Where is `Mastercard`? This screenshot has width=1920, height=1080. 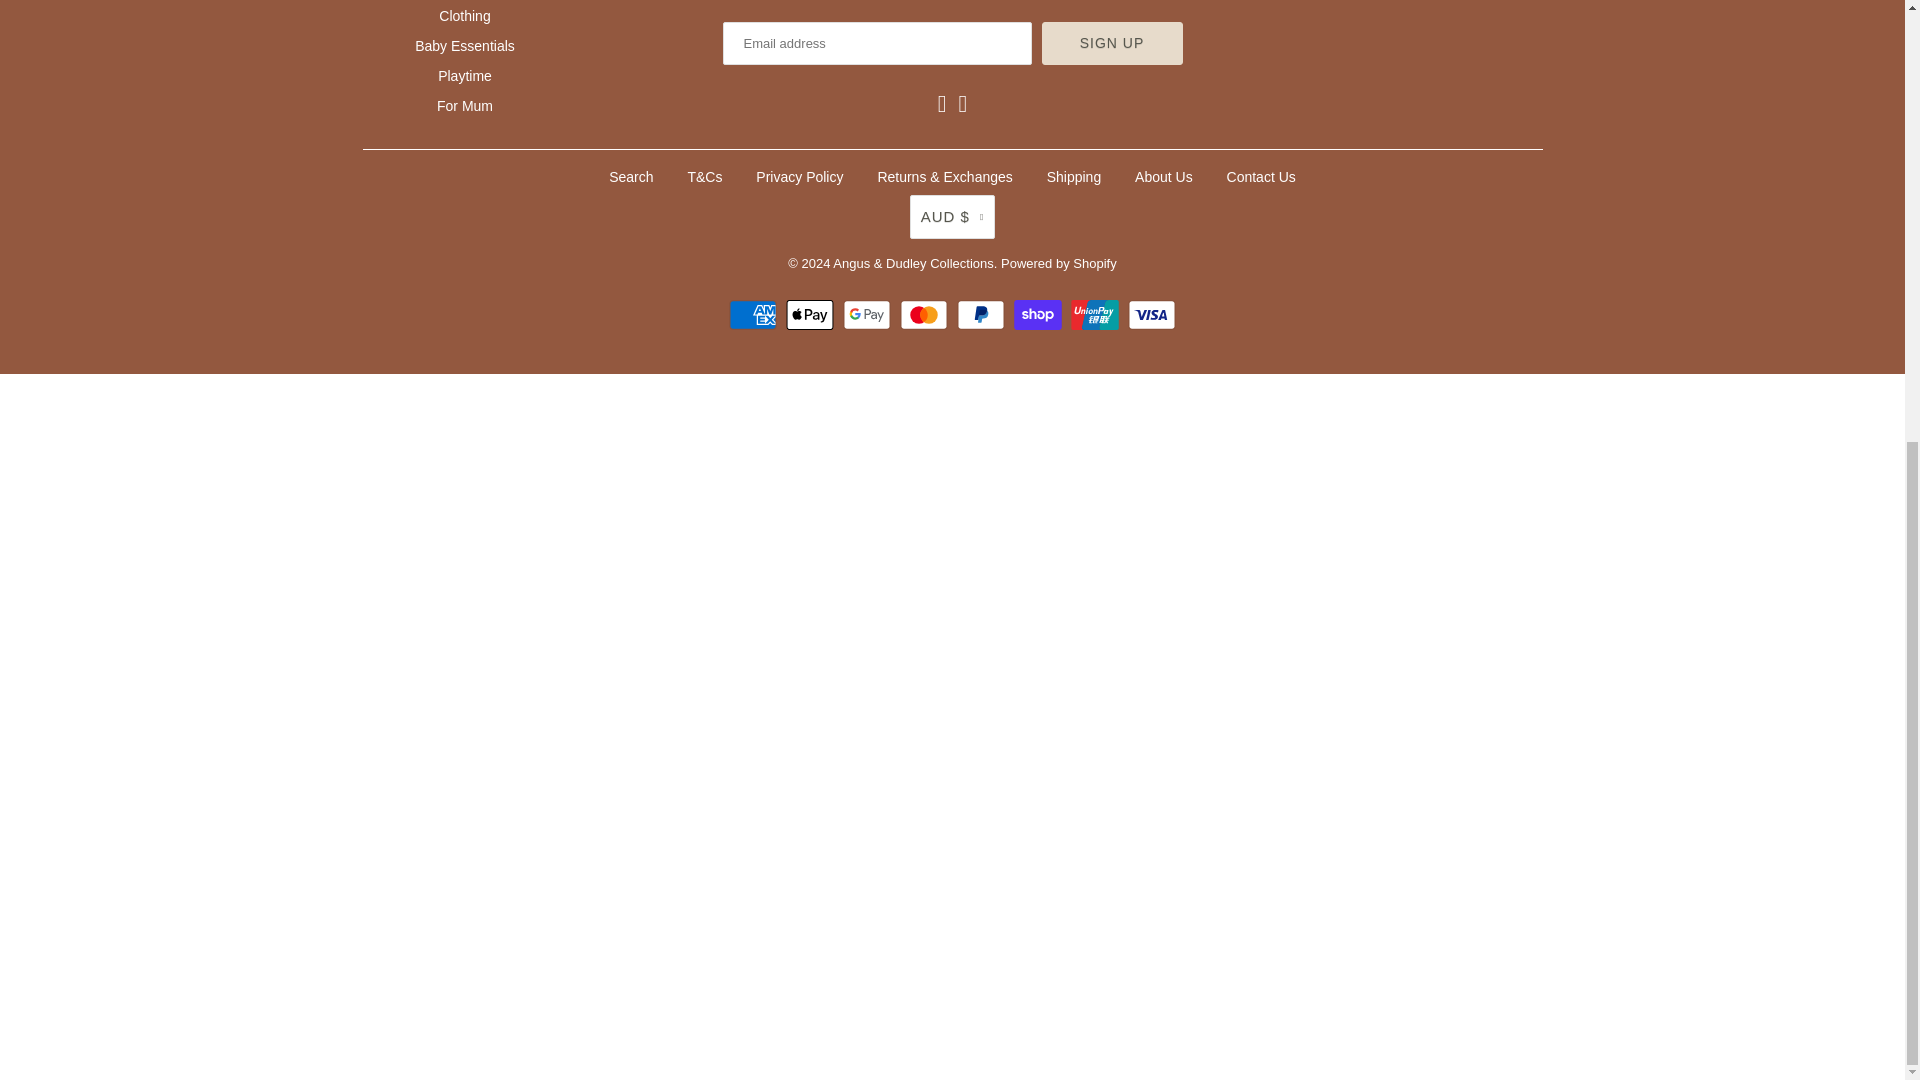
Mastercard is located at coordinates (926, 315).